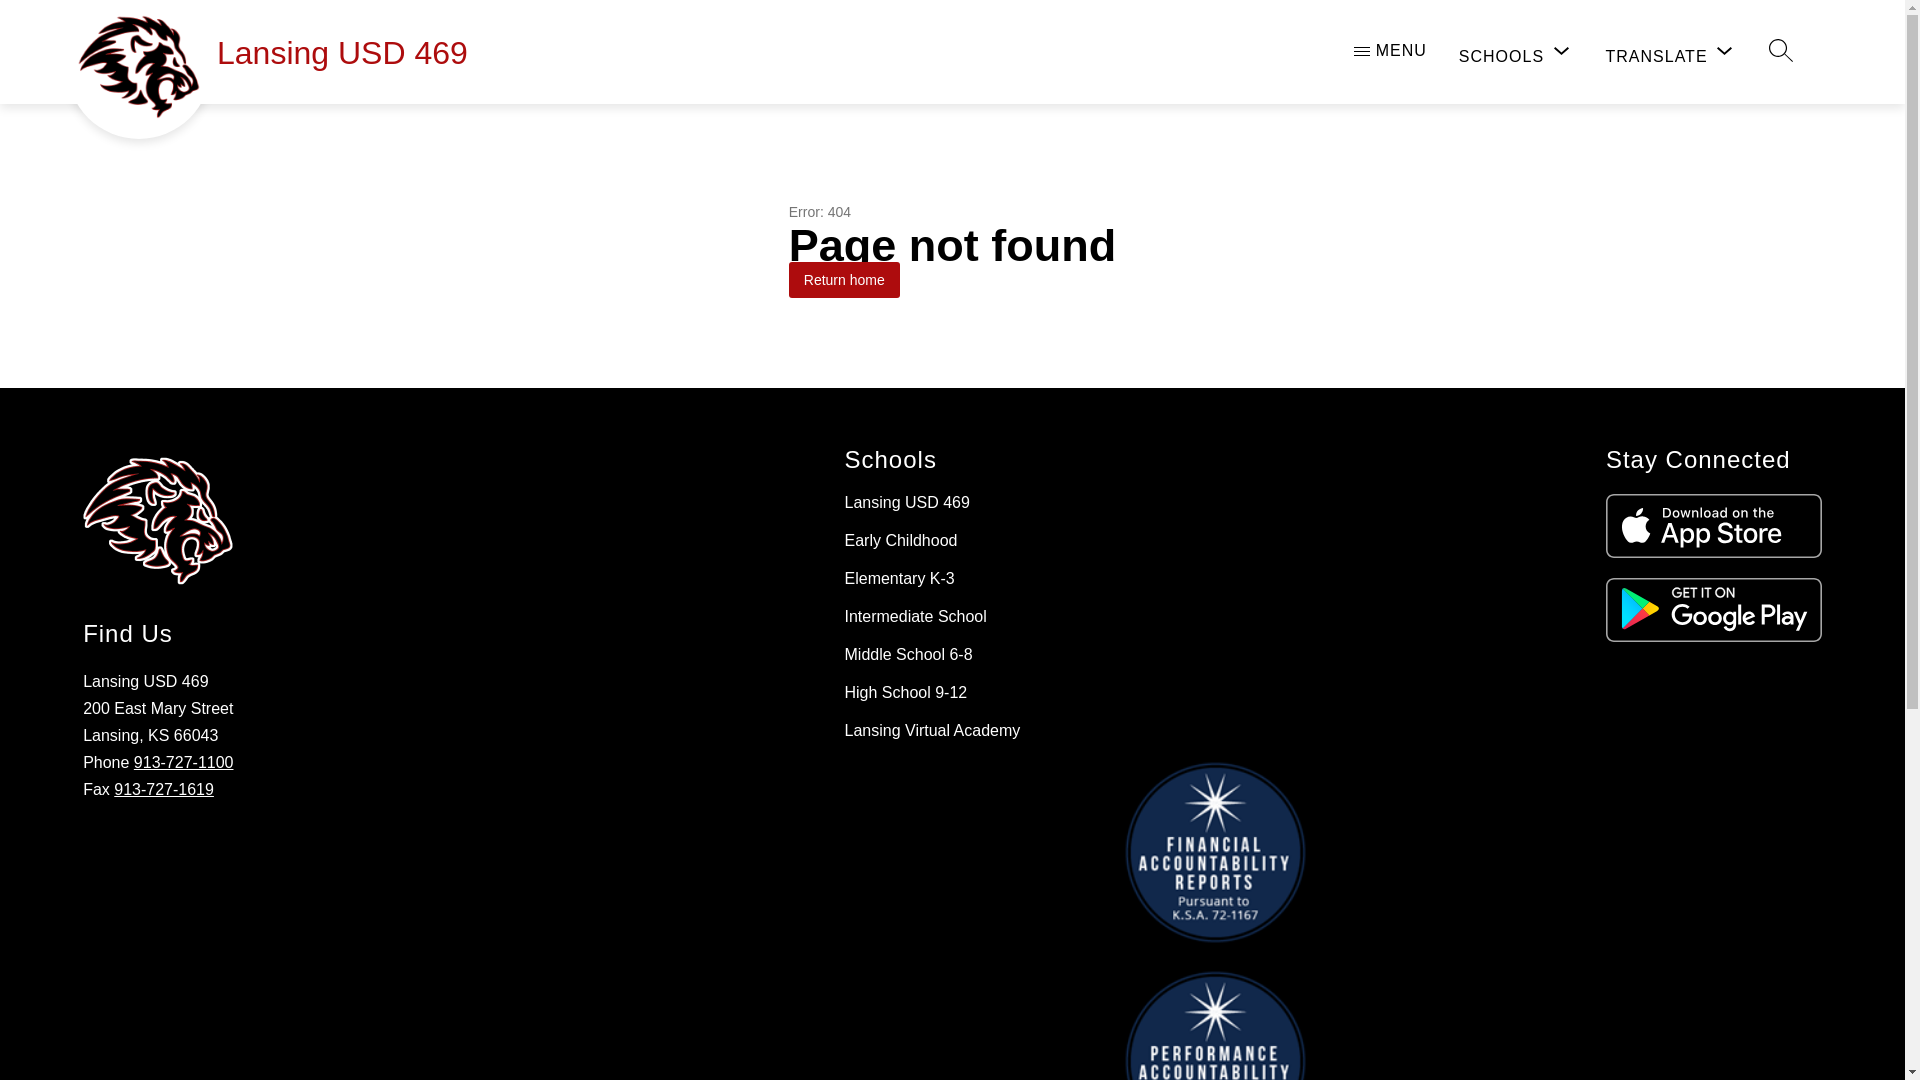 Image resolution: width=1920 pixels, height=1080 pixels. I want to click on 913-727-1100, so click(184, 762).